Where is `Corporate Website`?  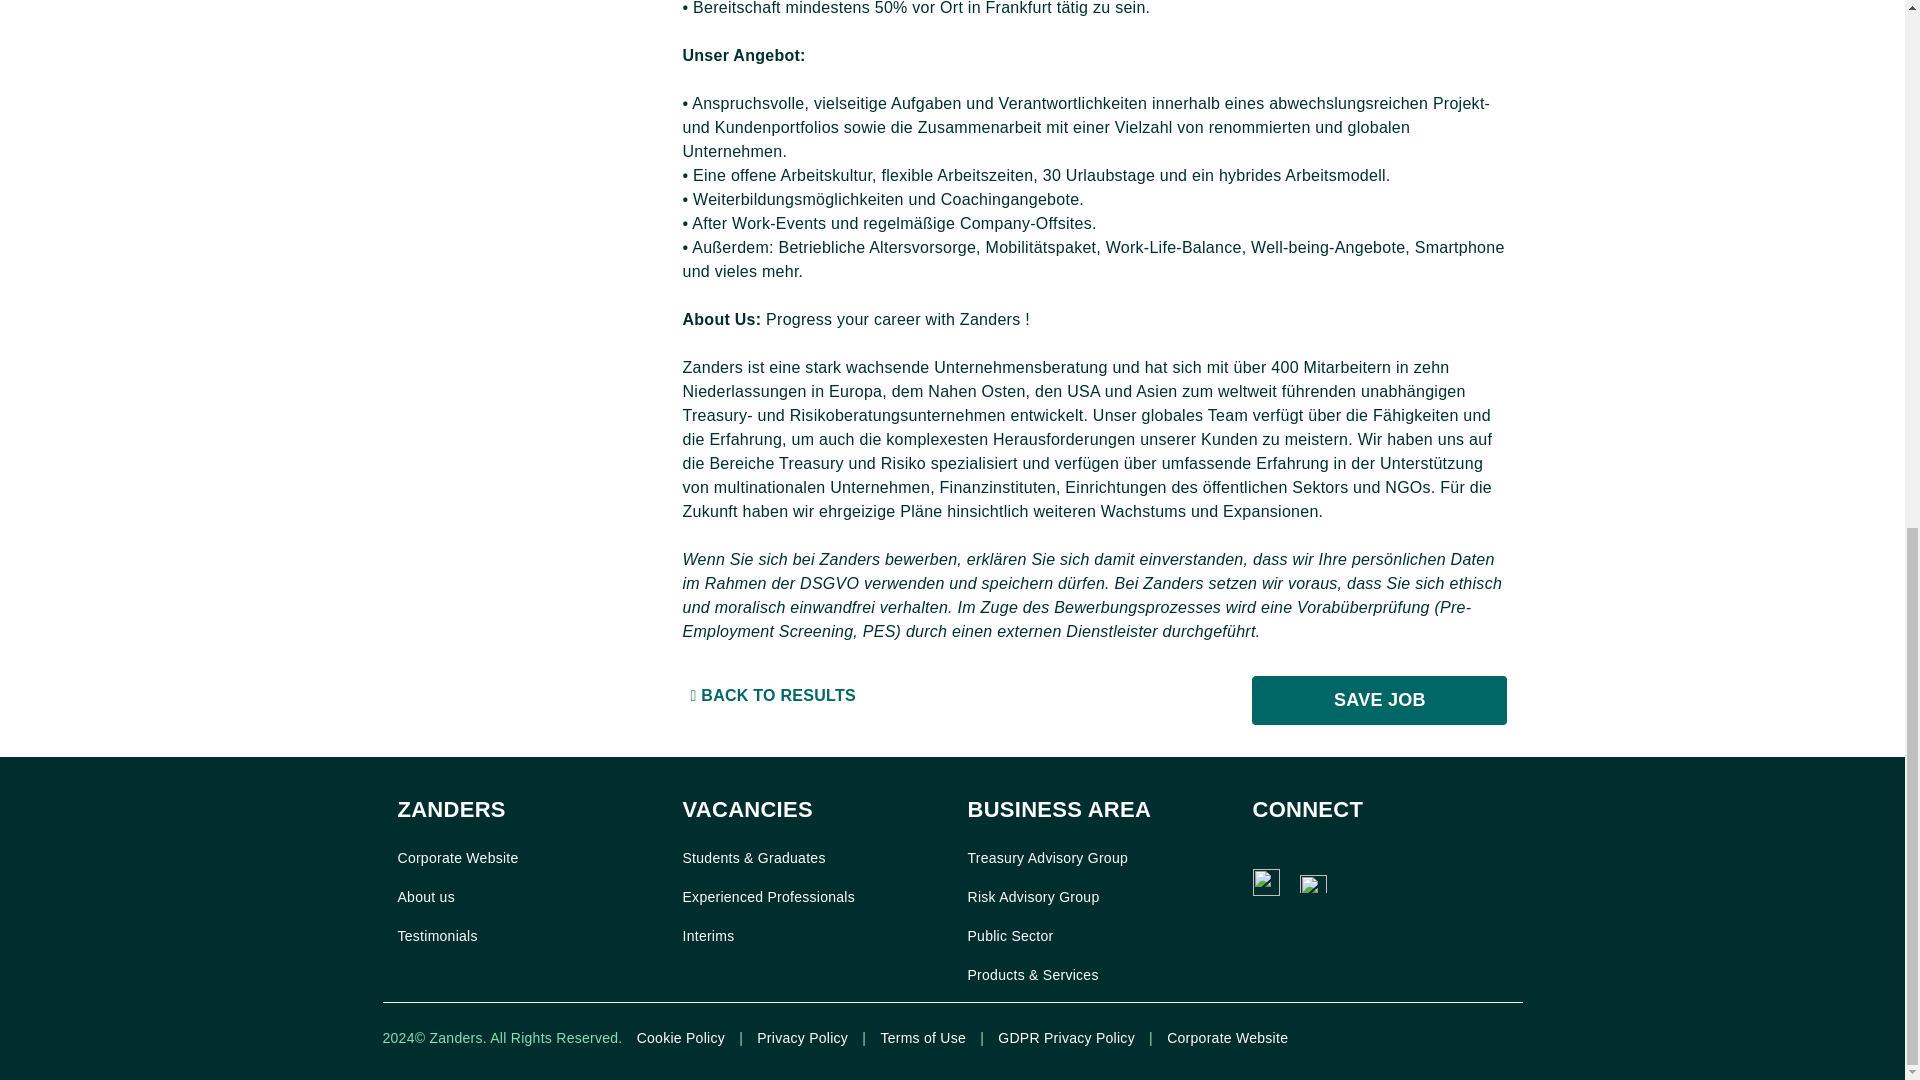
Corporate Website is located at coordinates (458, 858).